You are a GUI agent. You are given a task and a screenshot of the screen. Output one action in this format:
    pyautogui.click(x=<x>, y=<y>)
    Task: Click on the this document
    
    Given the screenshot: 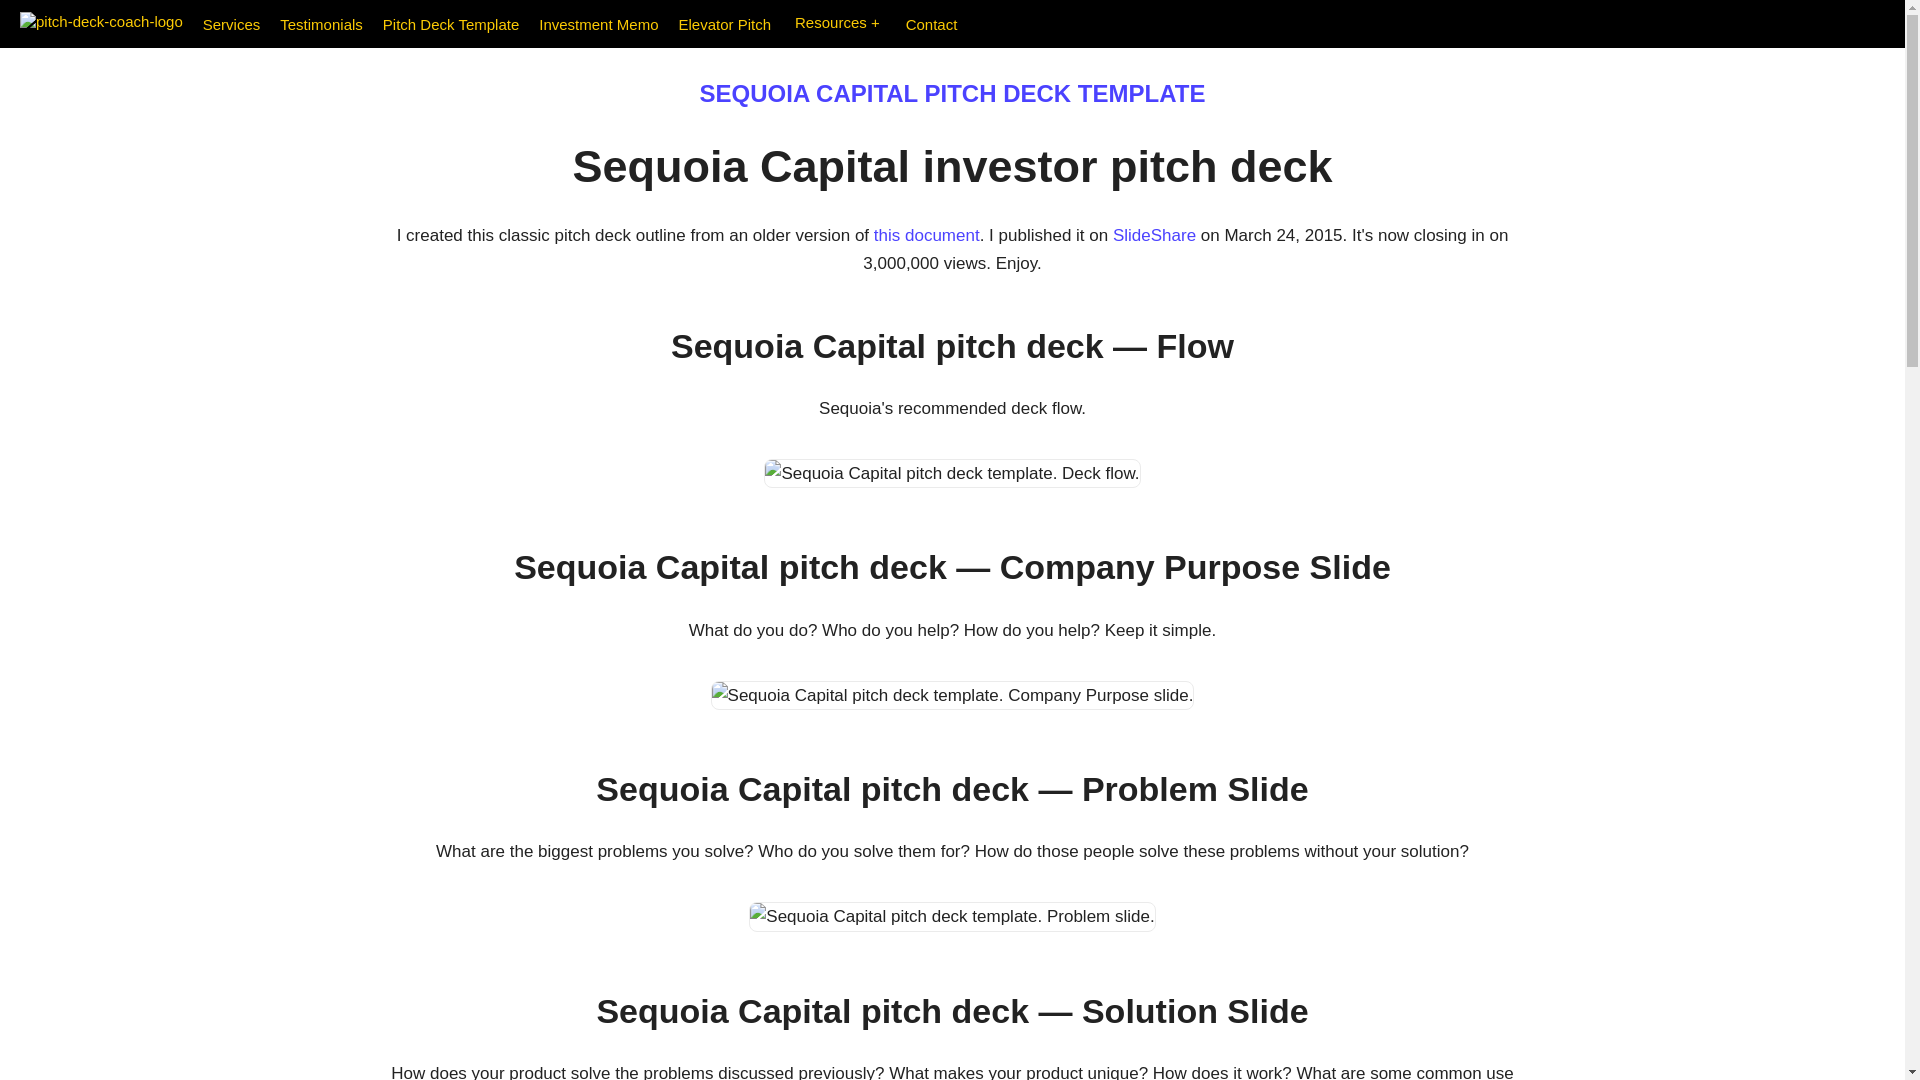 What is the action you would take?
    pyautogui.click(x=926, y=235)
    